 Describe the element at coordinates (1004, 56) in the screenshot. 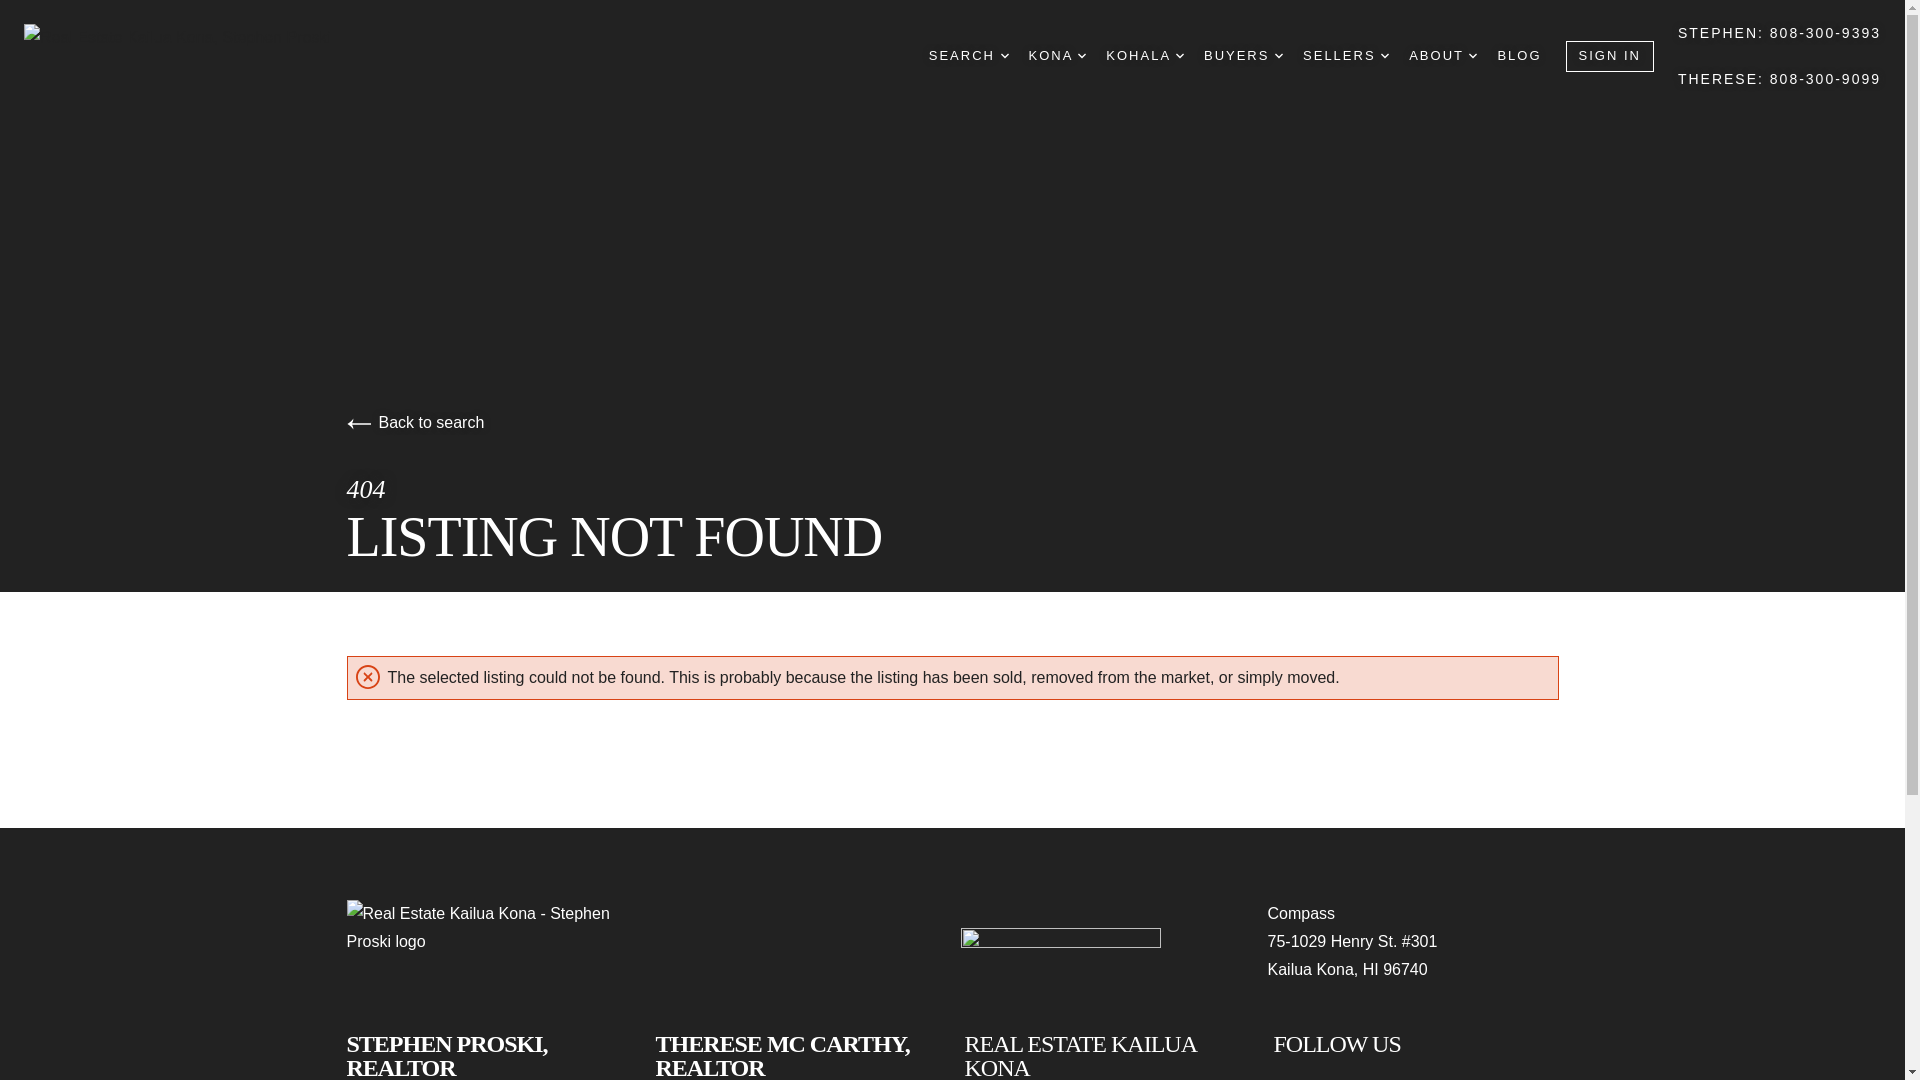

I see `DROPDOWN ARROW` at that location.